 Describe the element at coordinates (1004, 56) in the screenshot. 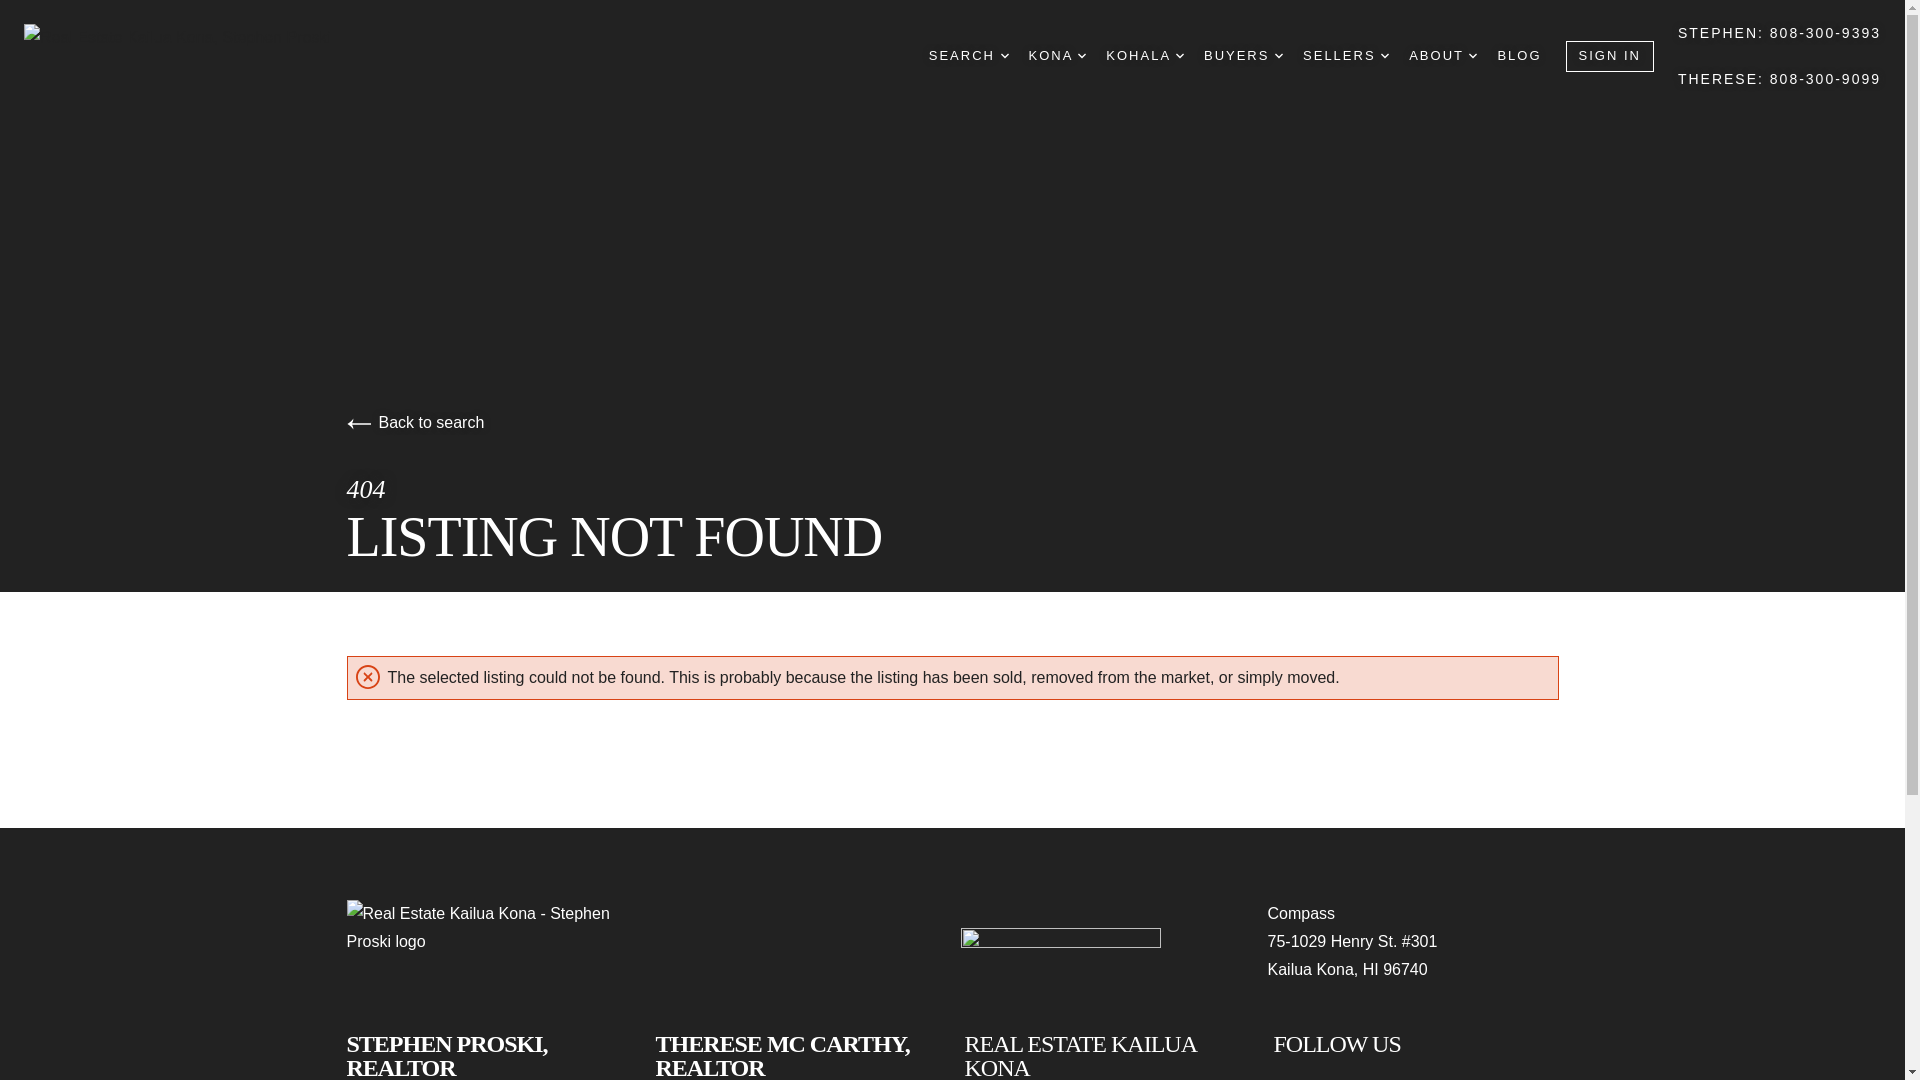

I see `DROPDOWN ARROW` at that location.